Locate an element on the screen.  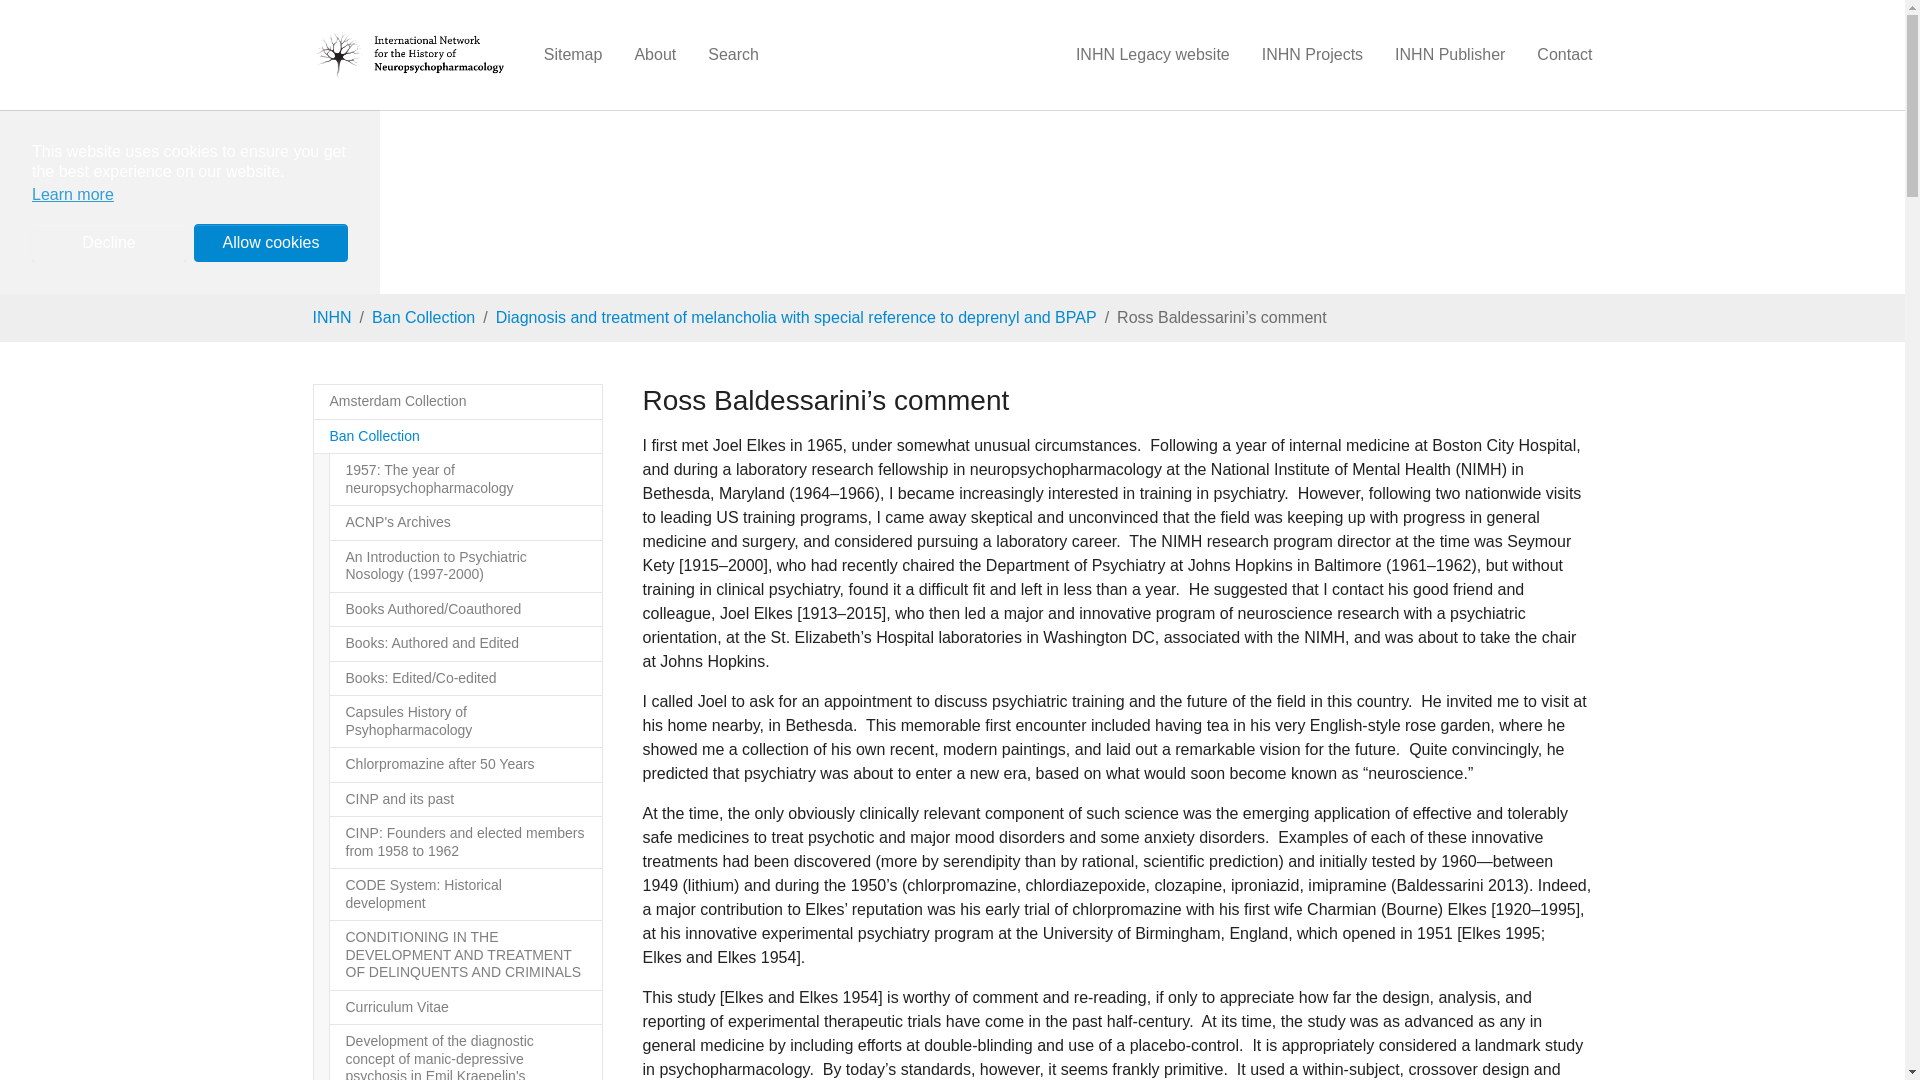
INHN Legacy website is located at coordinates (1152, 54).